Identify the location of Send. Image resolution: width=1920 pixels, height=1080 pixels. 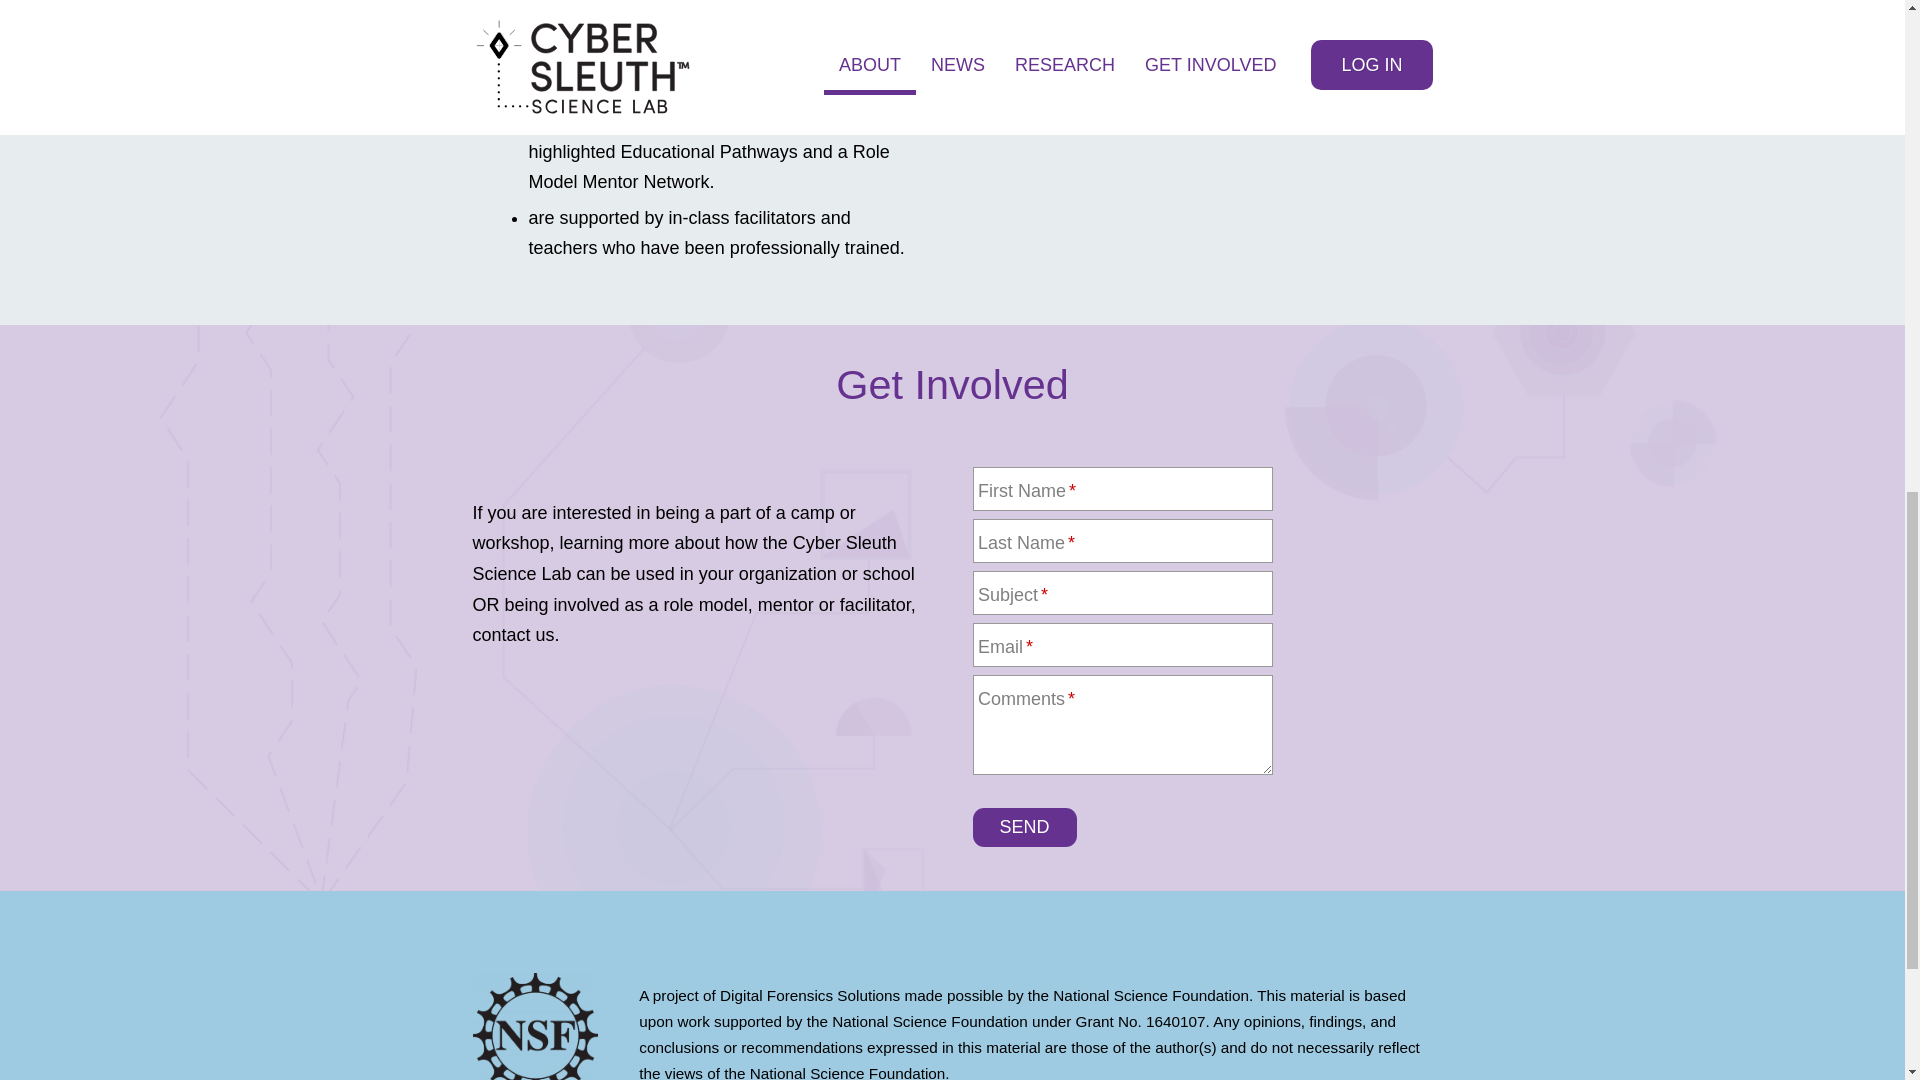
(1023, 826).